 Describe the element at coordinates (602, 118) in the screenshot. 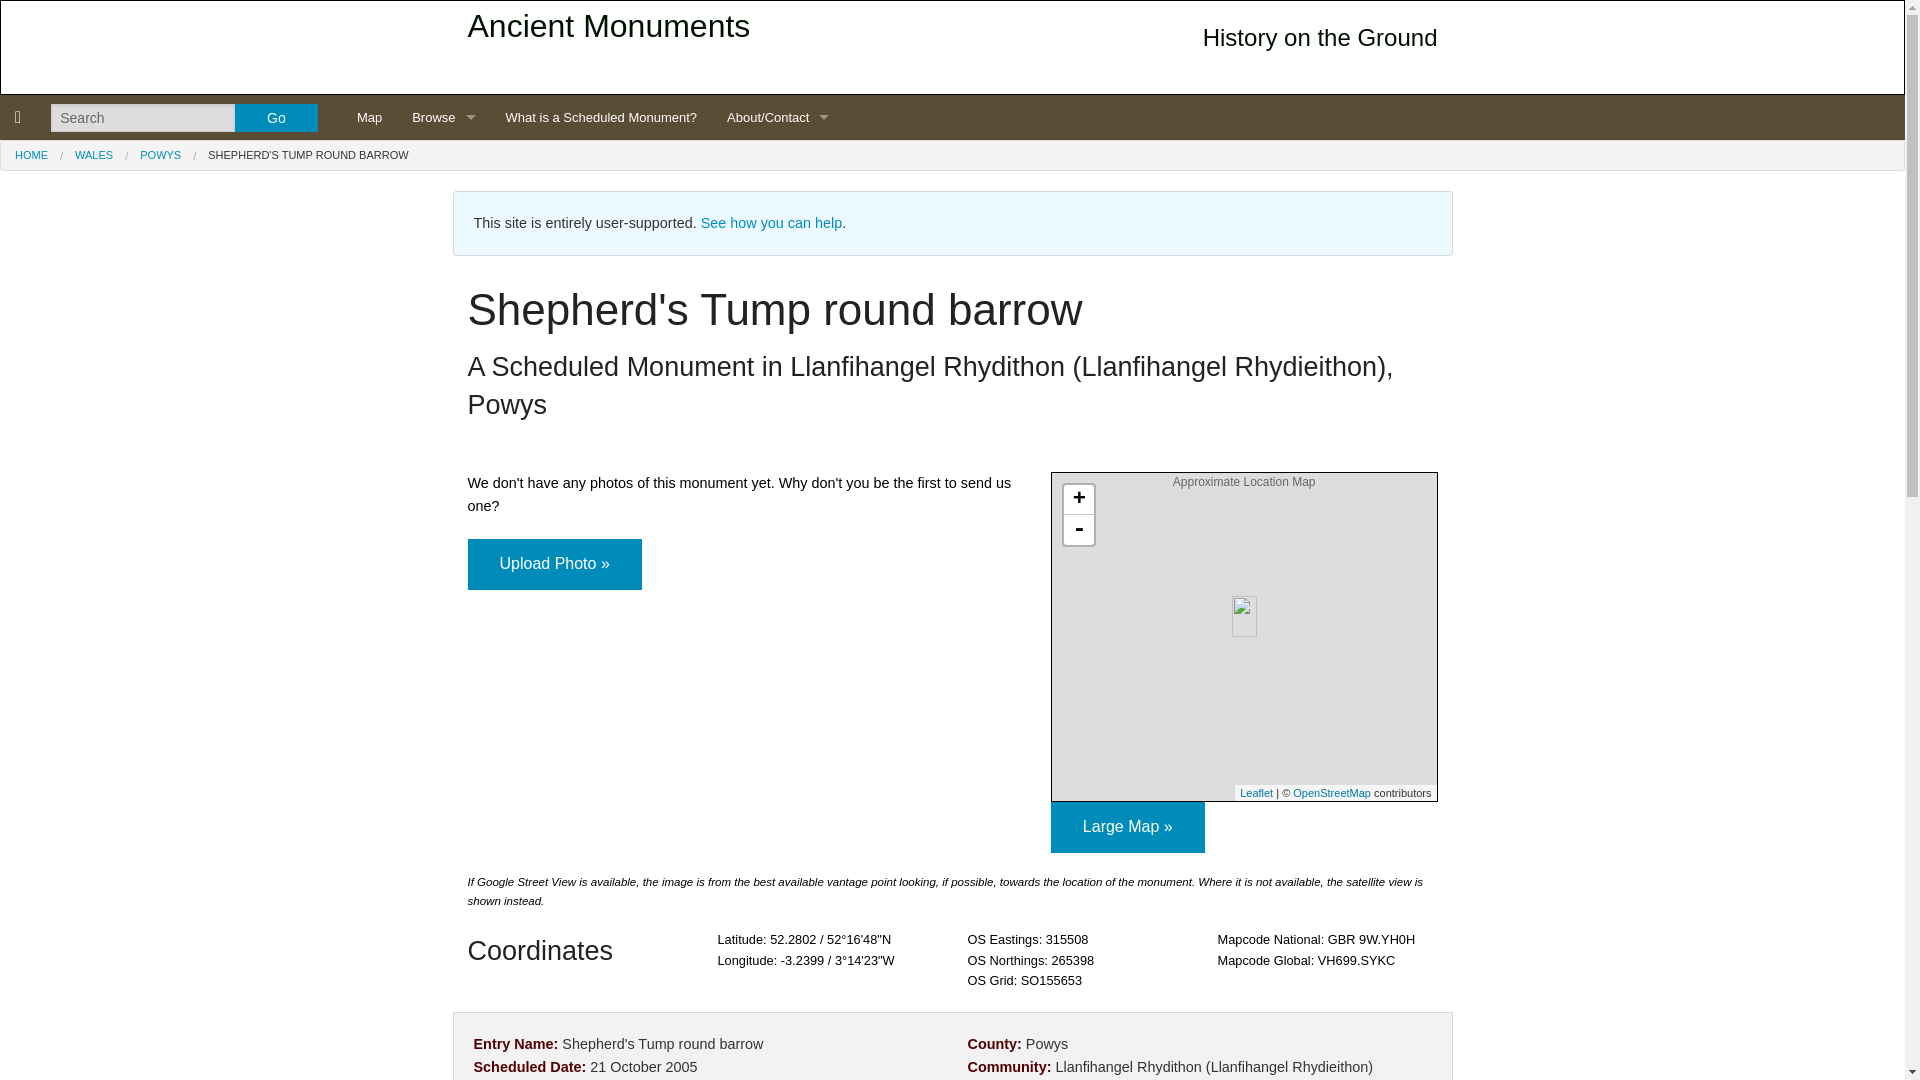

I see `What is a Scheduled Monument?` at that location.